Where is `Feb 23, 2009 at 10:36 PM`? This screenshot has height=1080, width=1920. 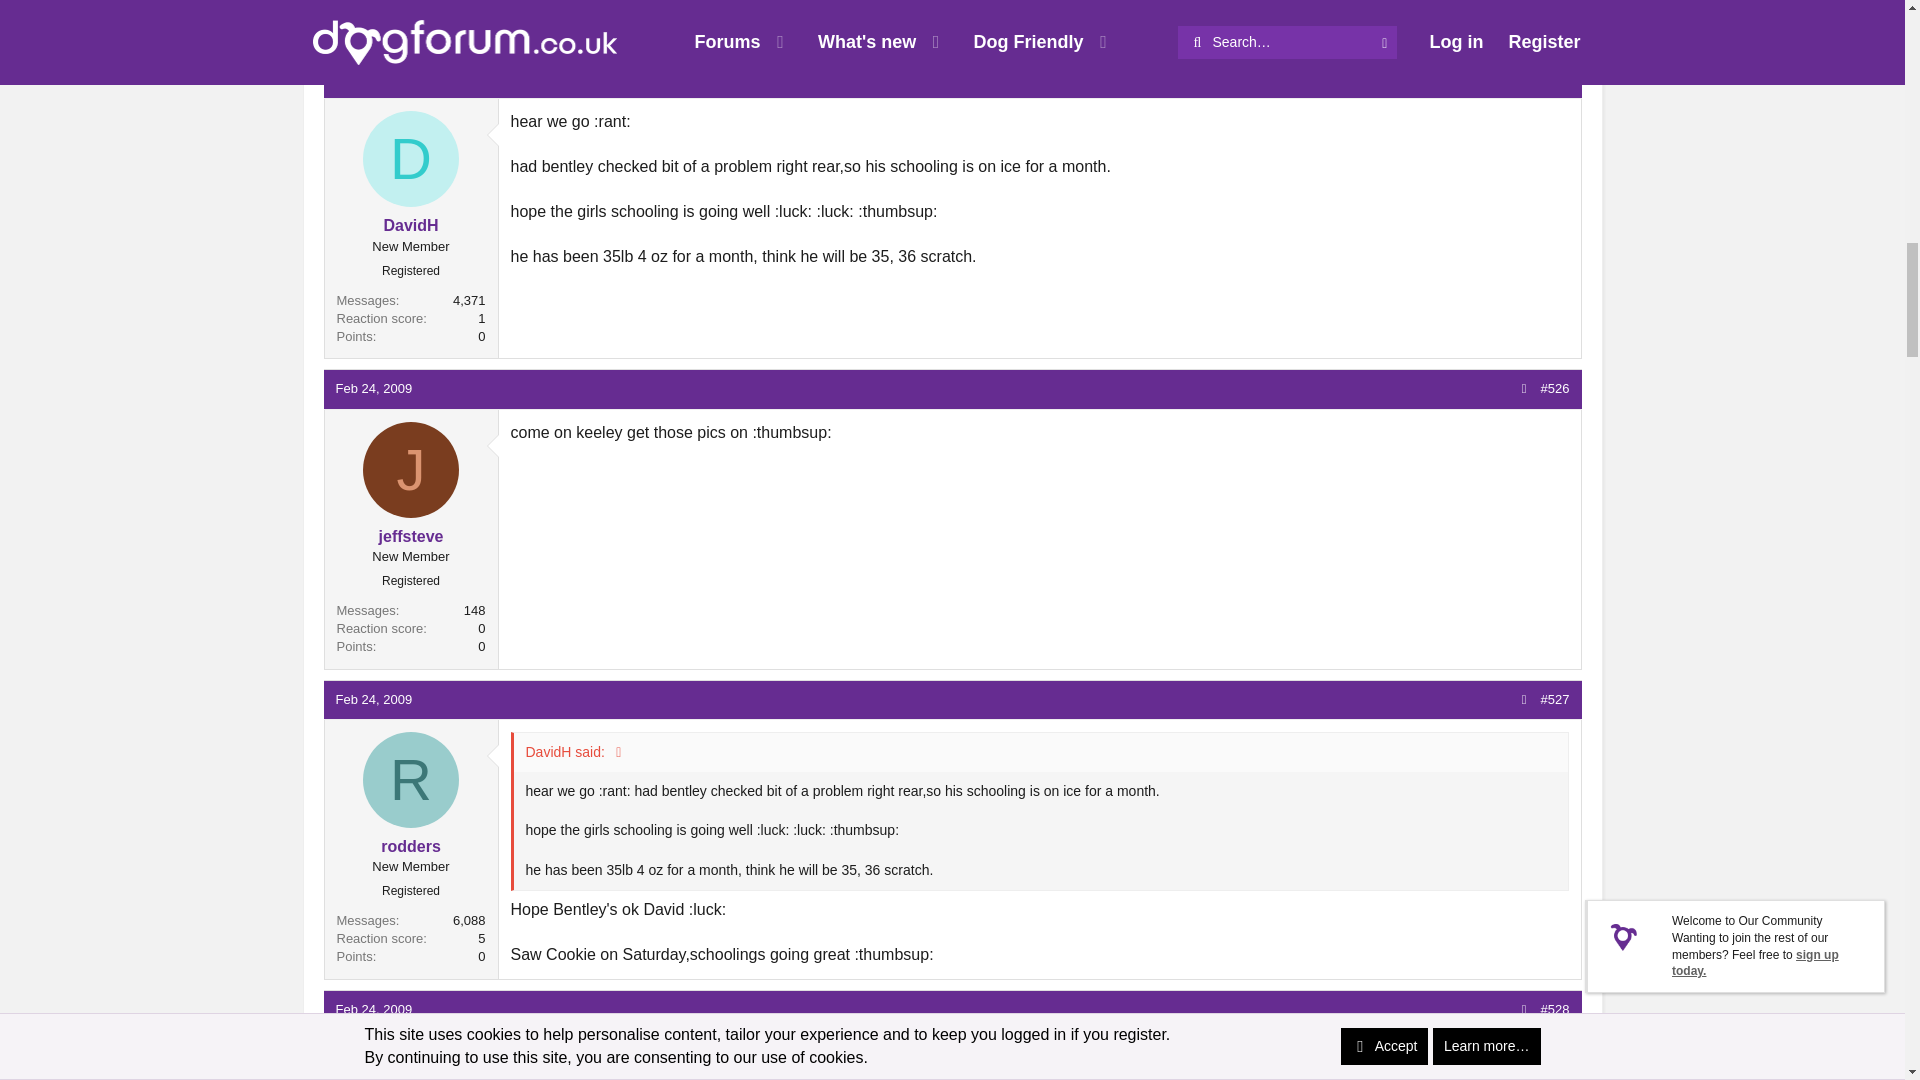 Feb 23, 2009 at 10:36 PM is located at coordinates (374, 78).